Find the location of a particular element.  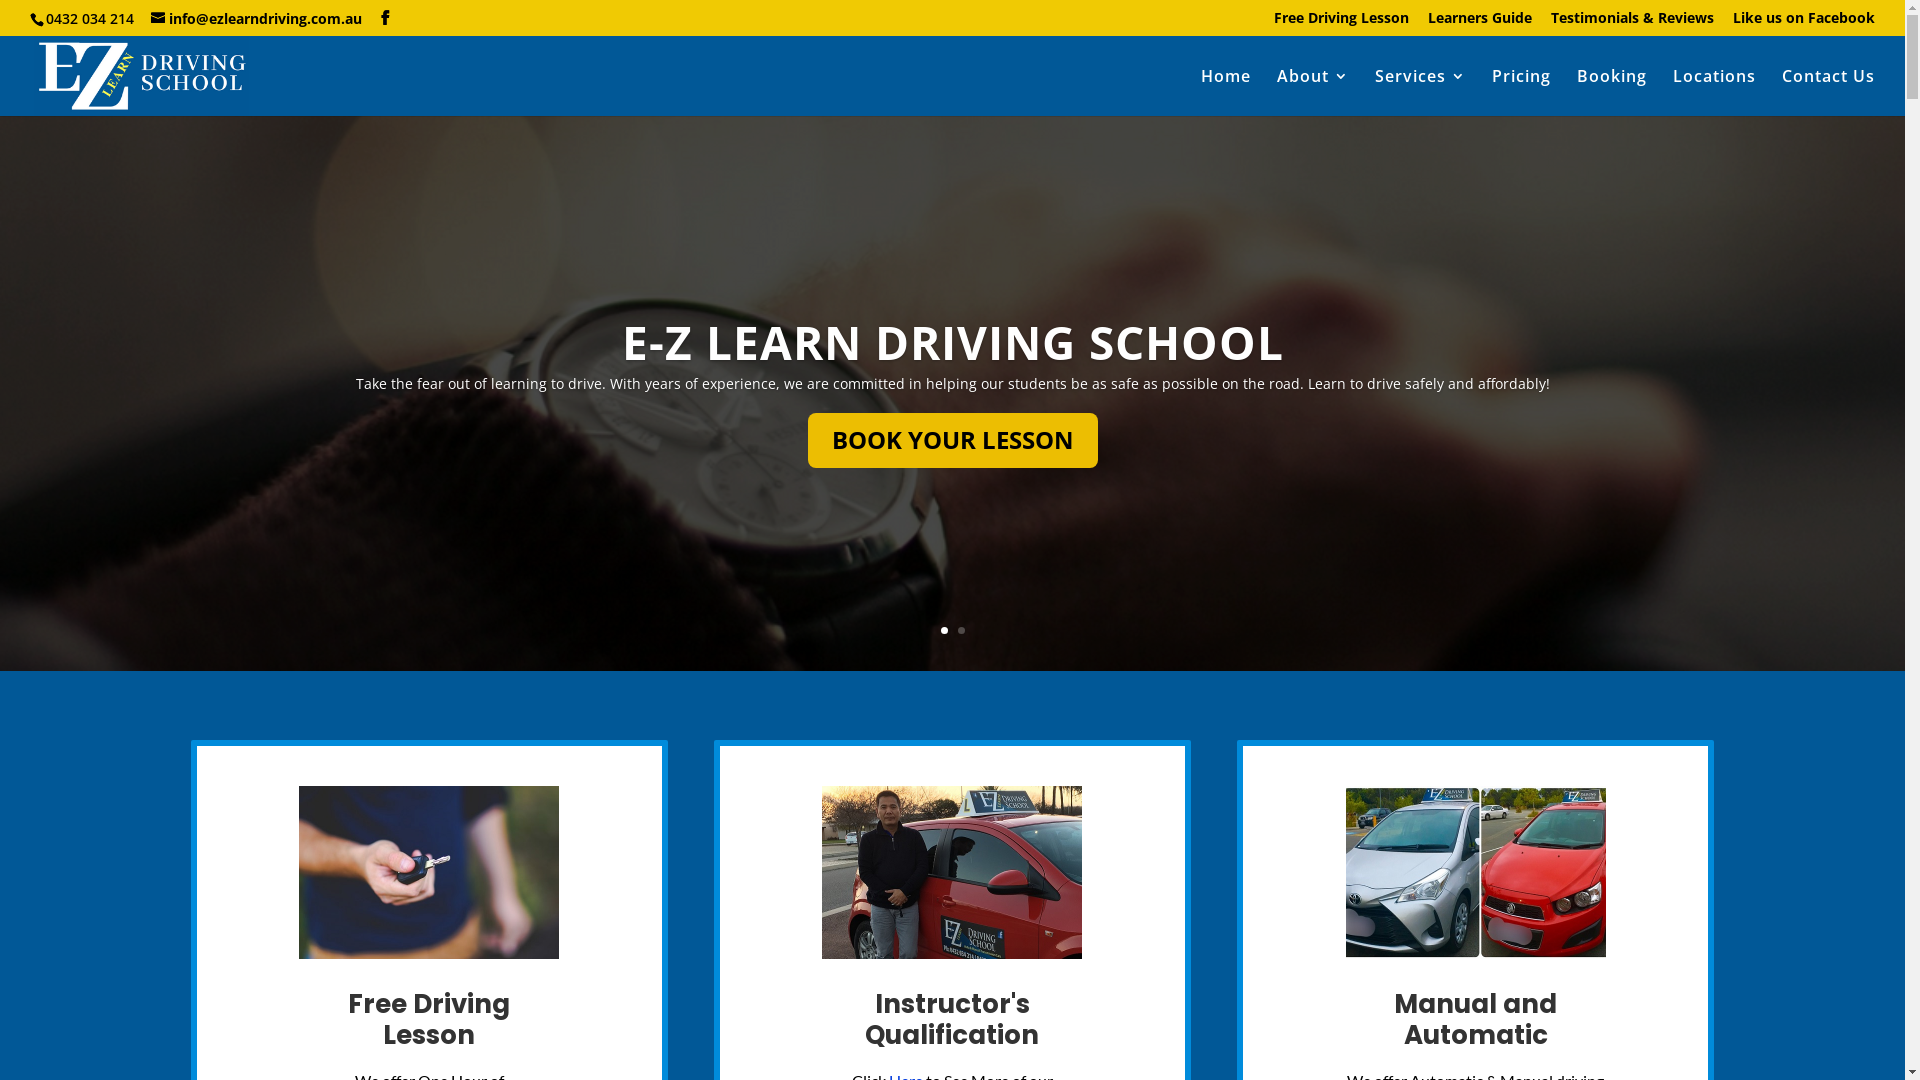

Free Driving Lesson is located at coordinates (1342, 22).